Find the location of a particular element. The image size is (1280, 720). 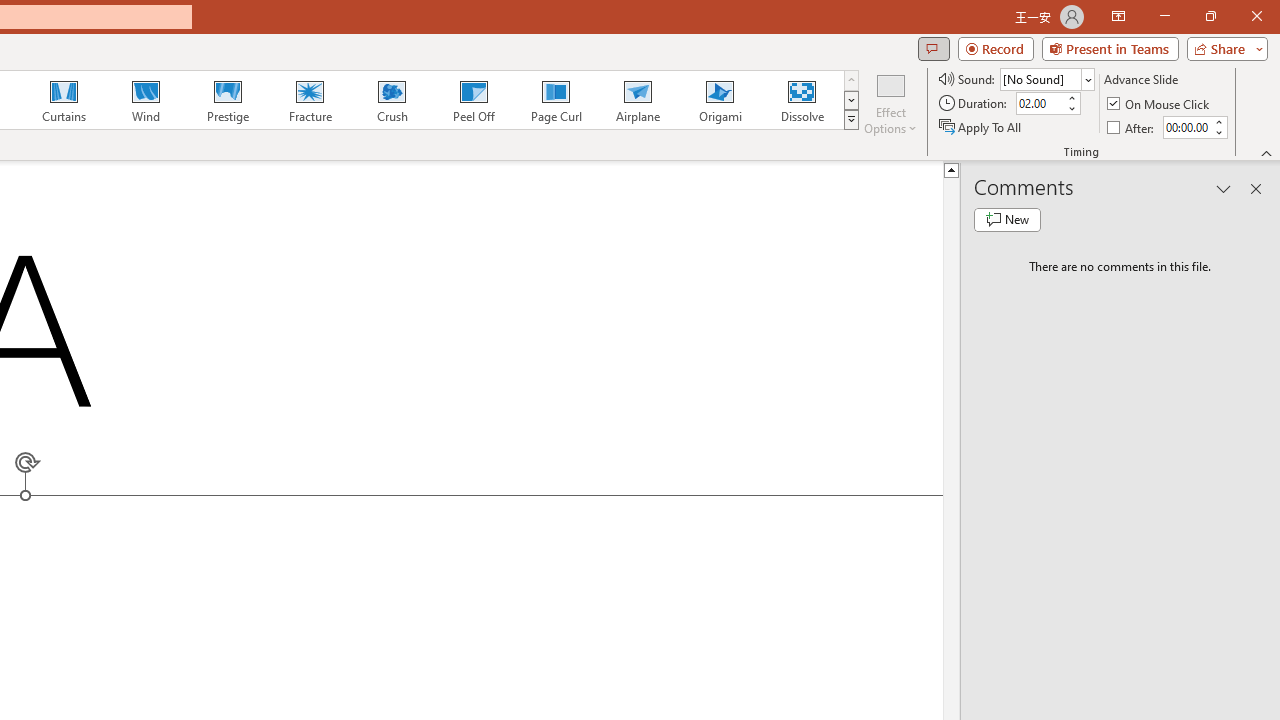

Duration is located at coordinates (1040, 104).